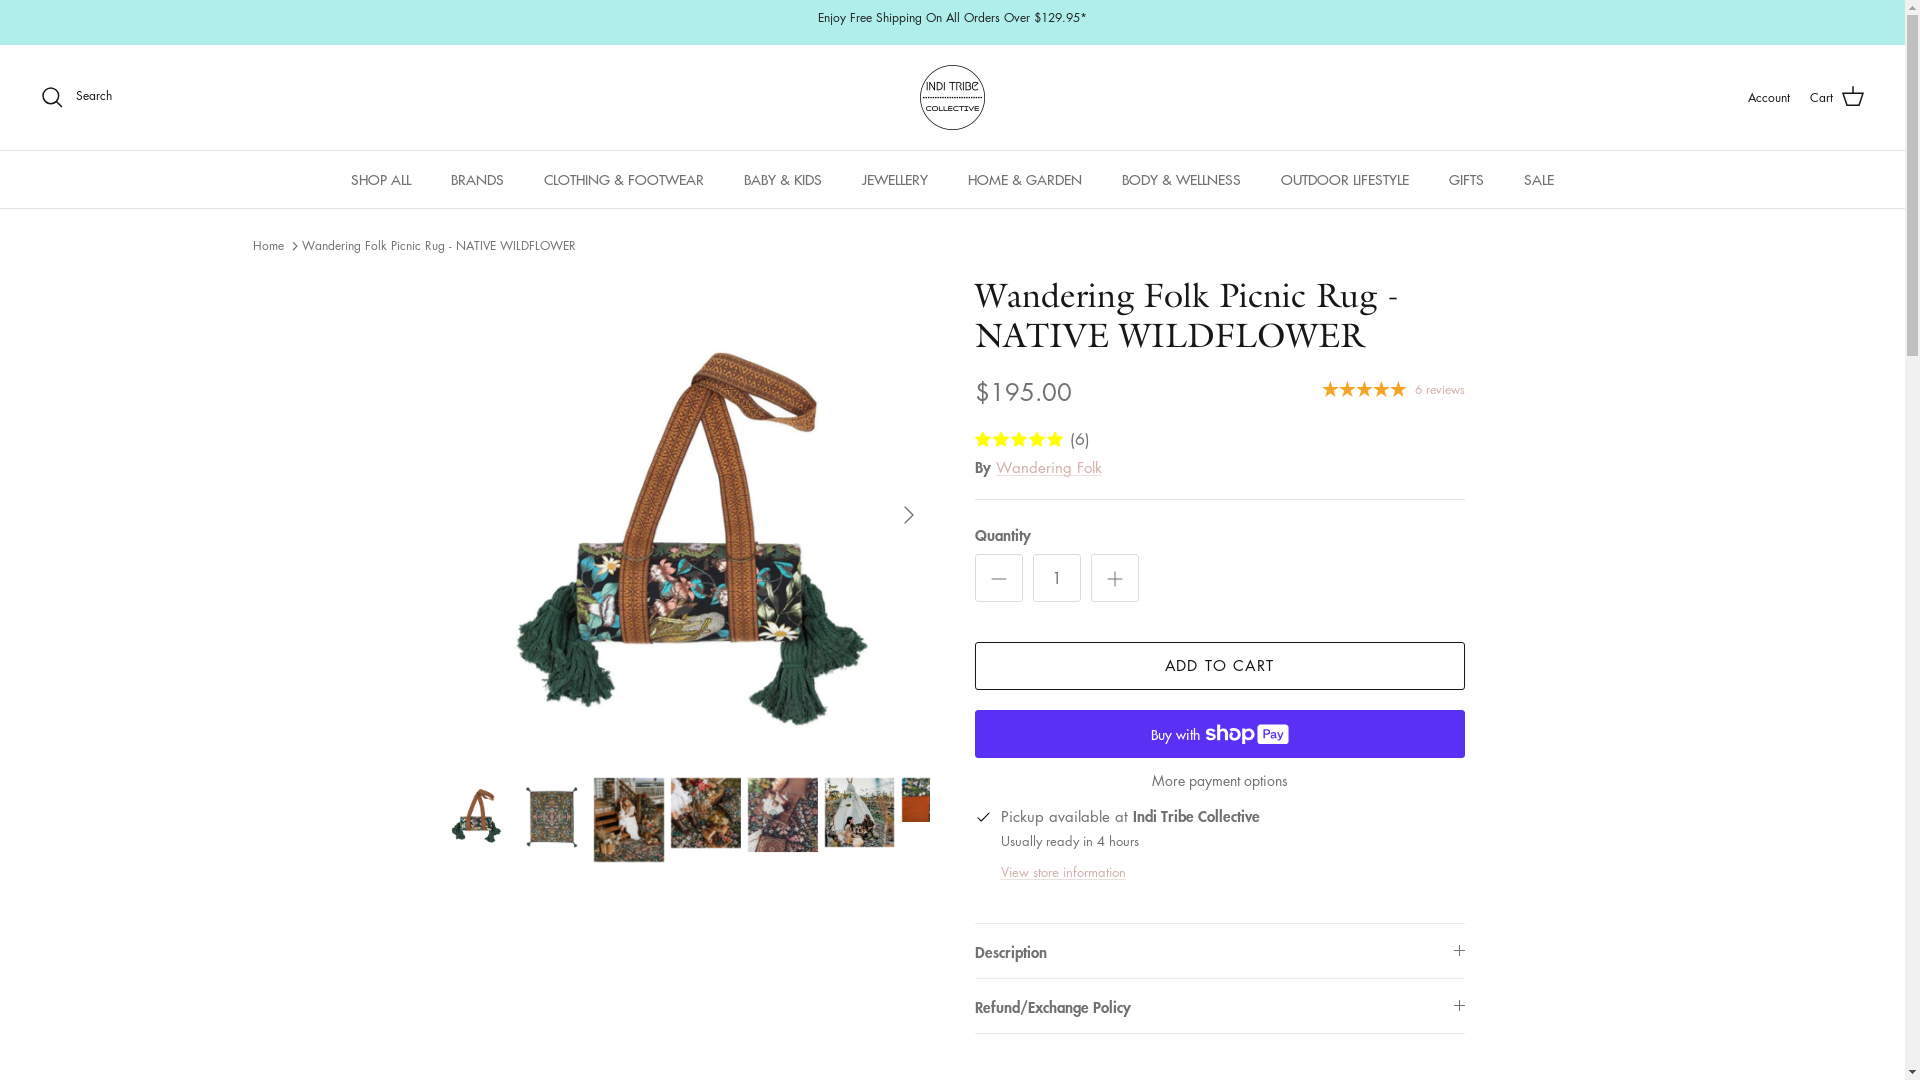  What do you see at coordinates (624, 180) in the screenshot?
I see `CLOTHING & FOOTWEAR` at bounding box center [624, 180].